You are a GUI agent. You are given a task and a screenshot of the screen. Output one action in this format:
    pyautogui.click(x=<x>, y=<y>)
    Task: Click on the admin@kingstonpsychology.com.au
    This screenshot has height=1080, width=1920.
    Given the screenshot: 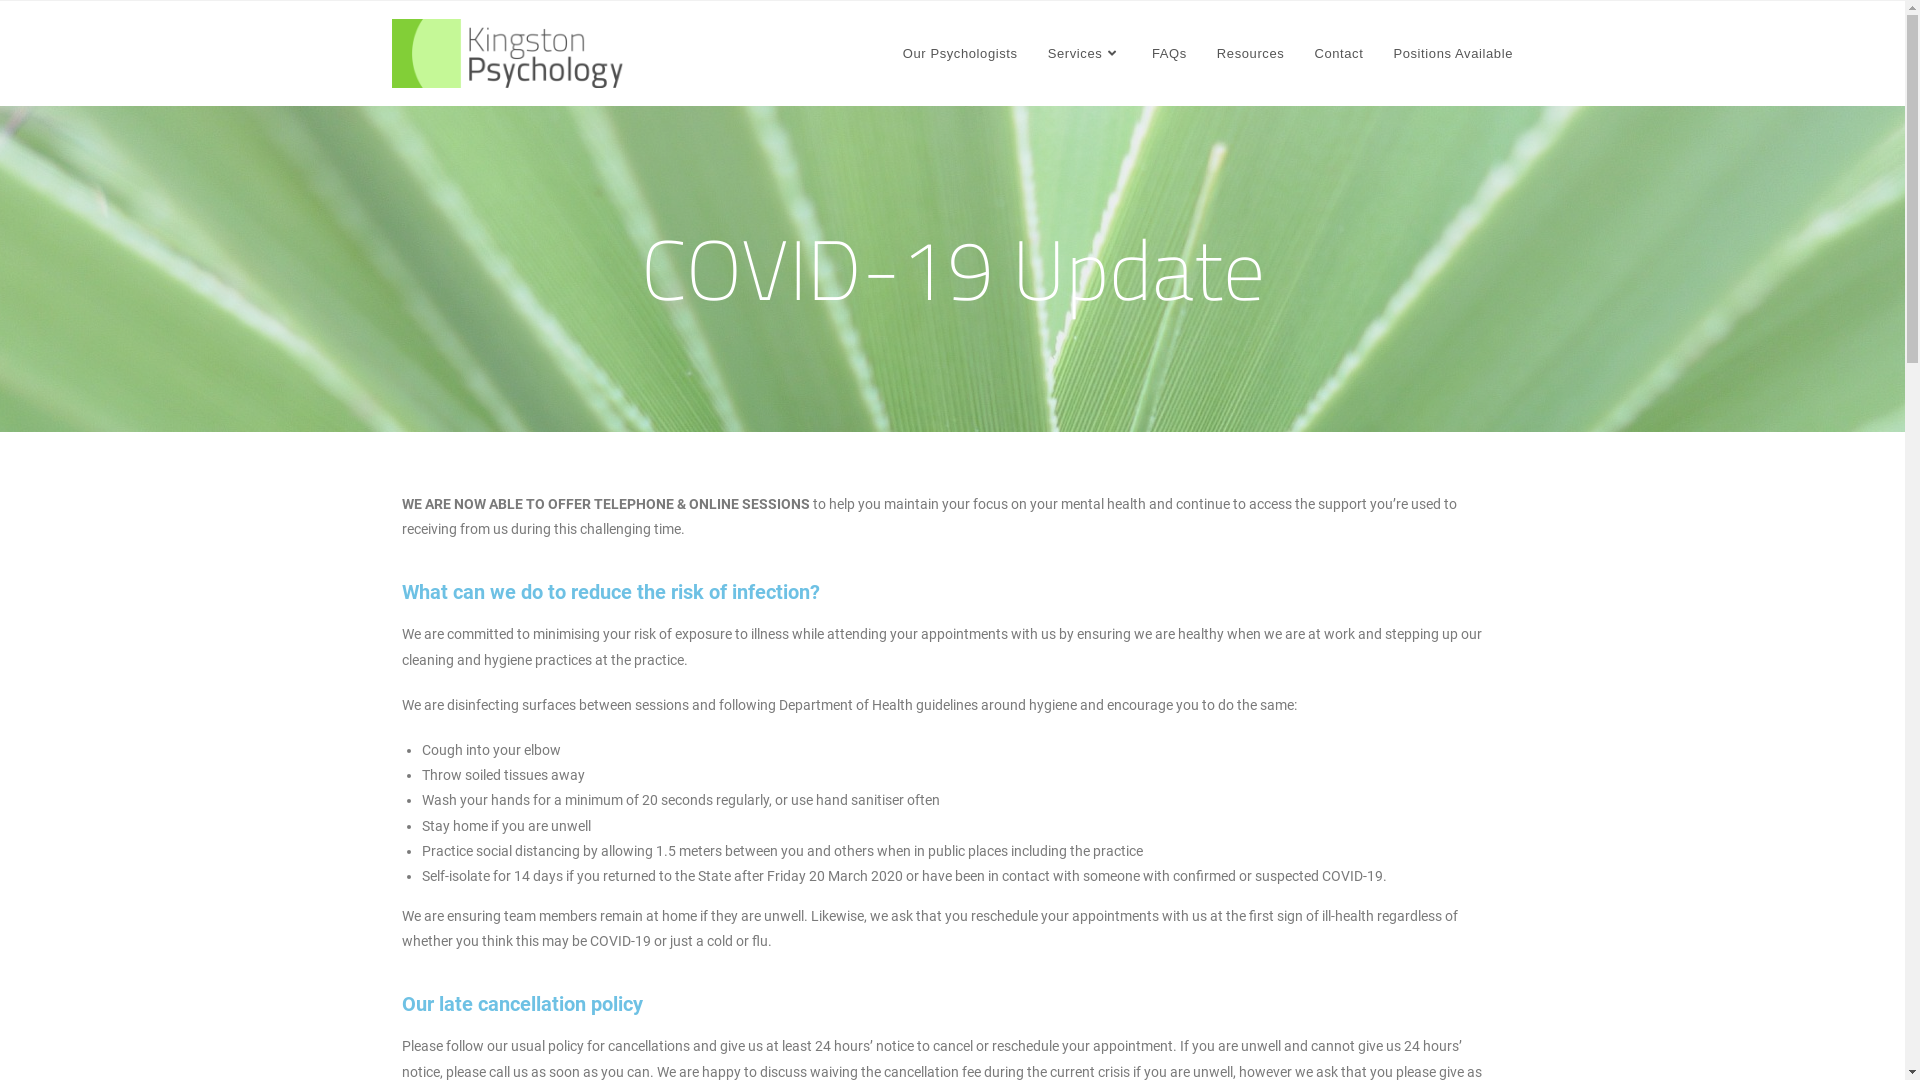 What is the action you would take?
    pyautogui.click(x=574, y=977)
    